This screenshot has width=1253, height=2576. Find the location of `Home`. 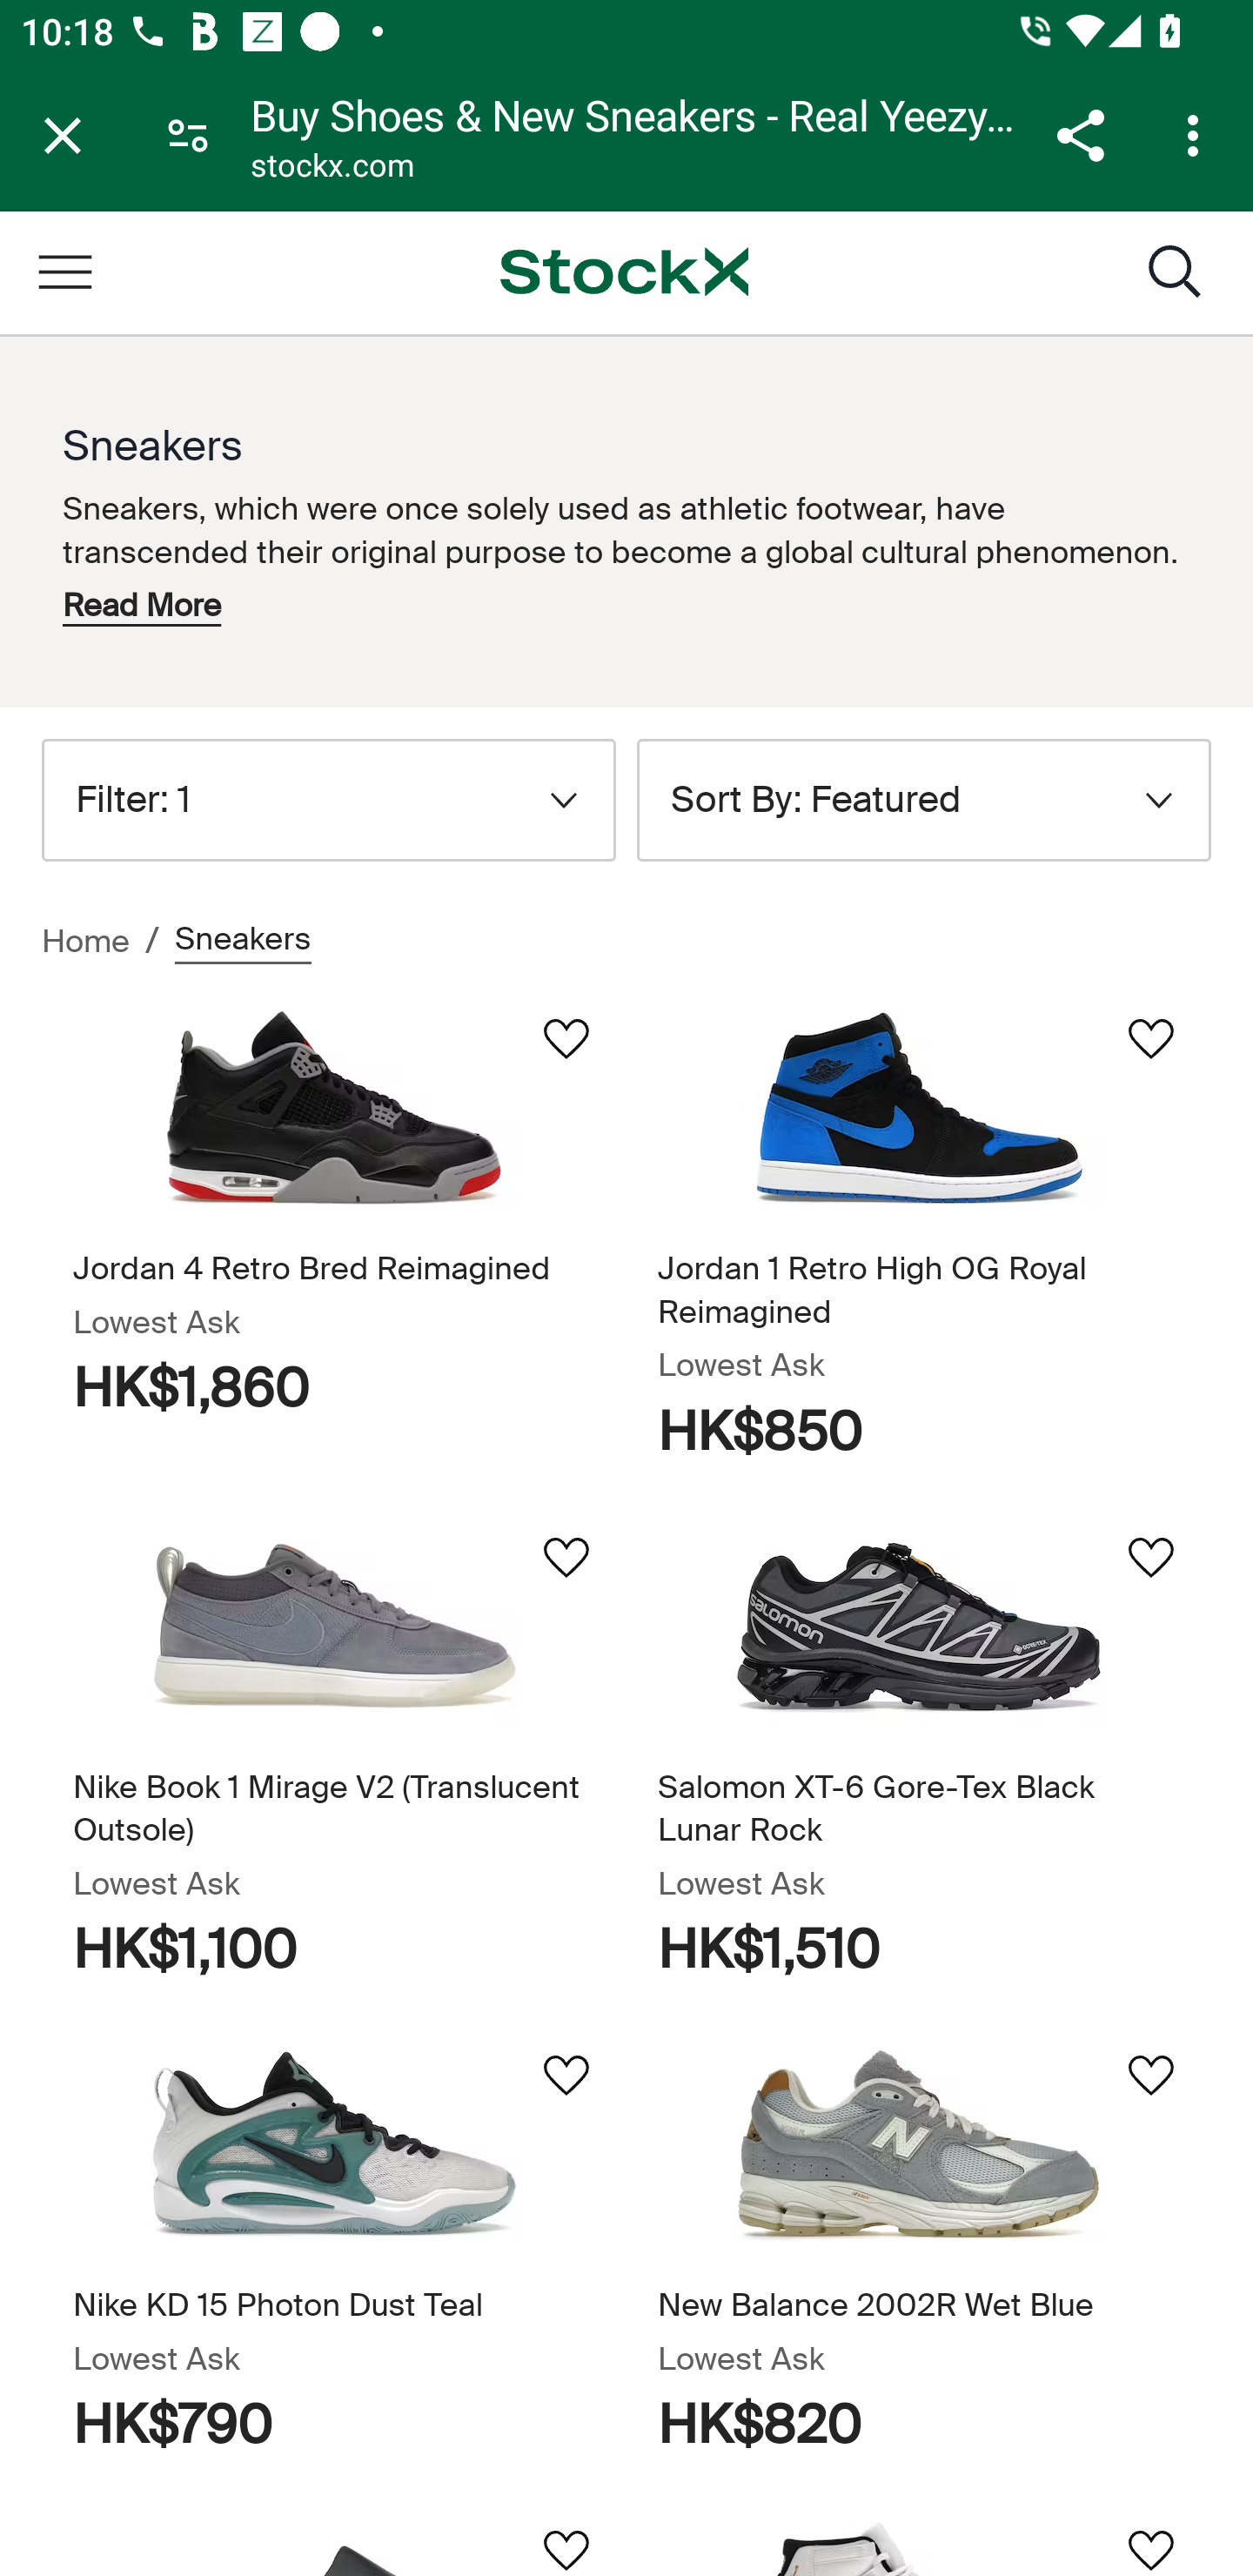

Home is located at coordinates (85, 942).